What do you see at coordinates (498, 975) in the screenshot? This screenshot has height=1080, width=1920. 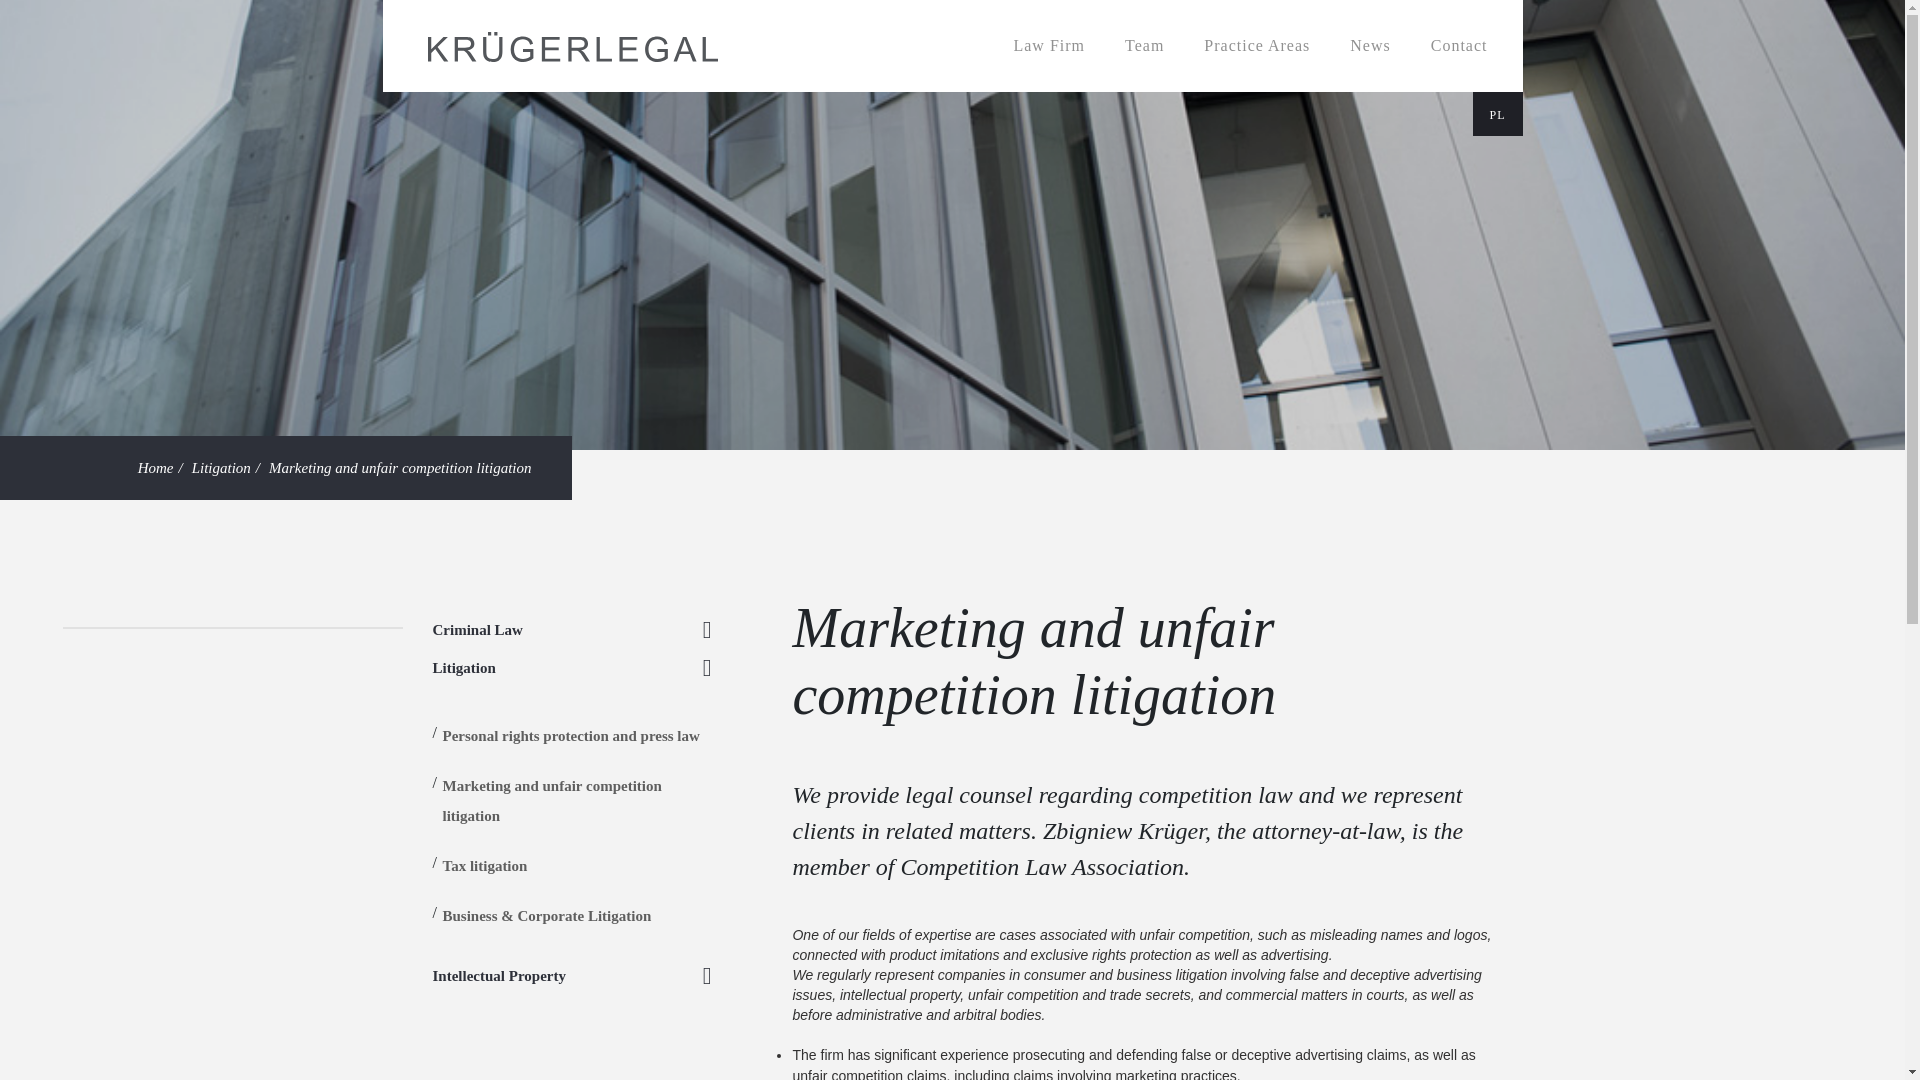 I see `Intellectual Property` at bounding box center [498, 975].